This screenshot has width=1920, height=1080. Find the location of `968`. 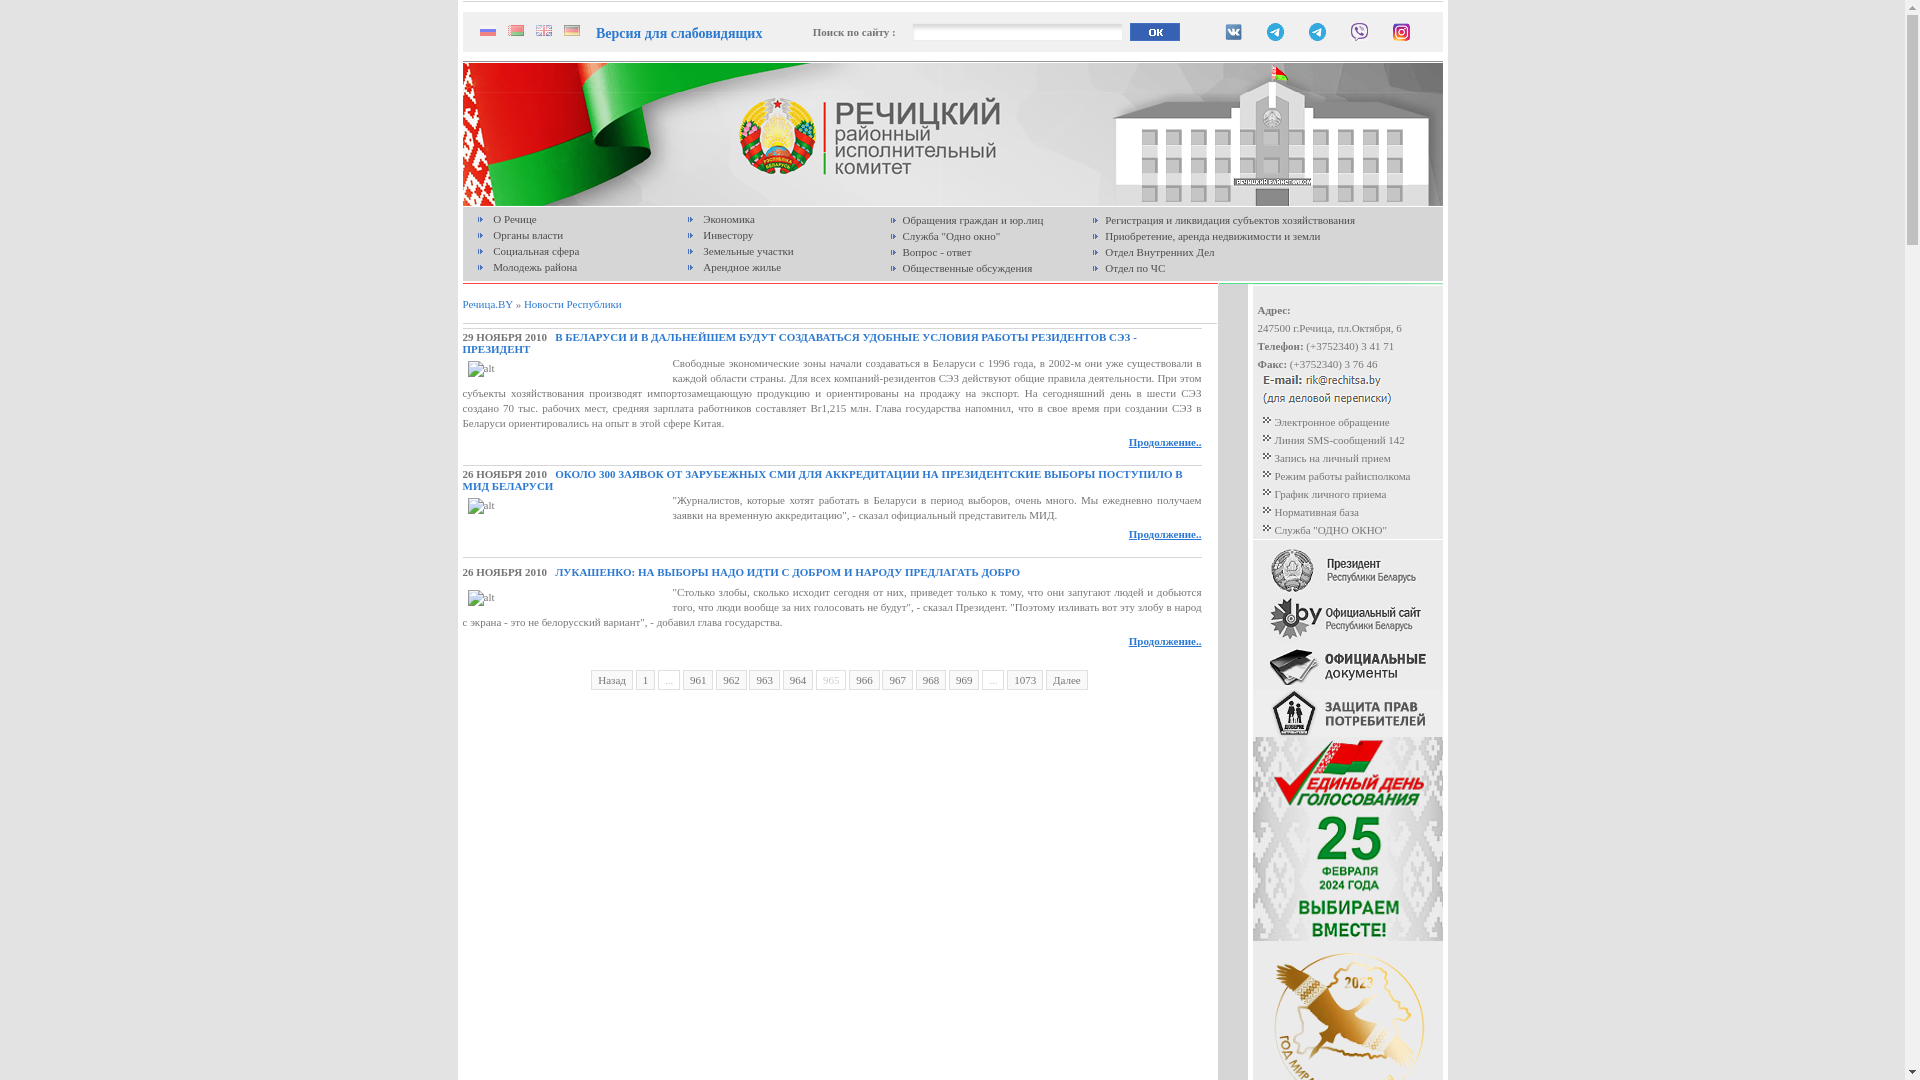

968 is located at coordinates (932, 680).